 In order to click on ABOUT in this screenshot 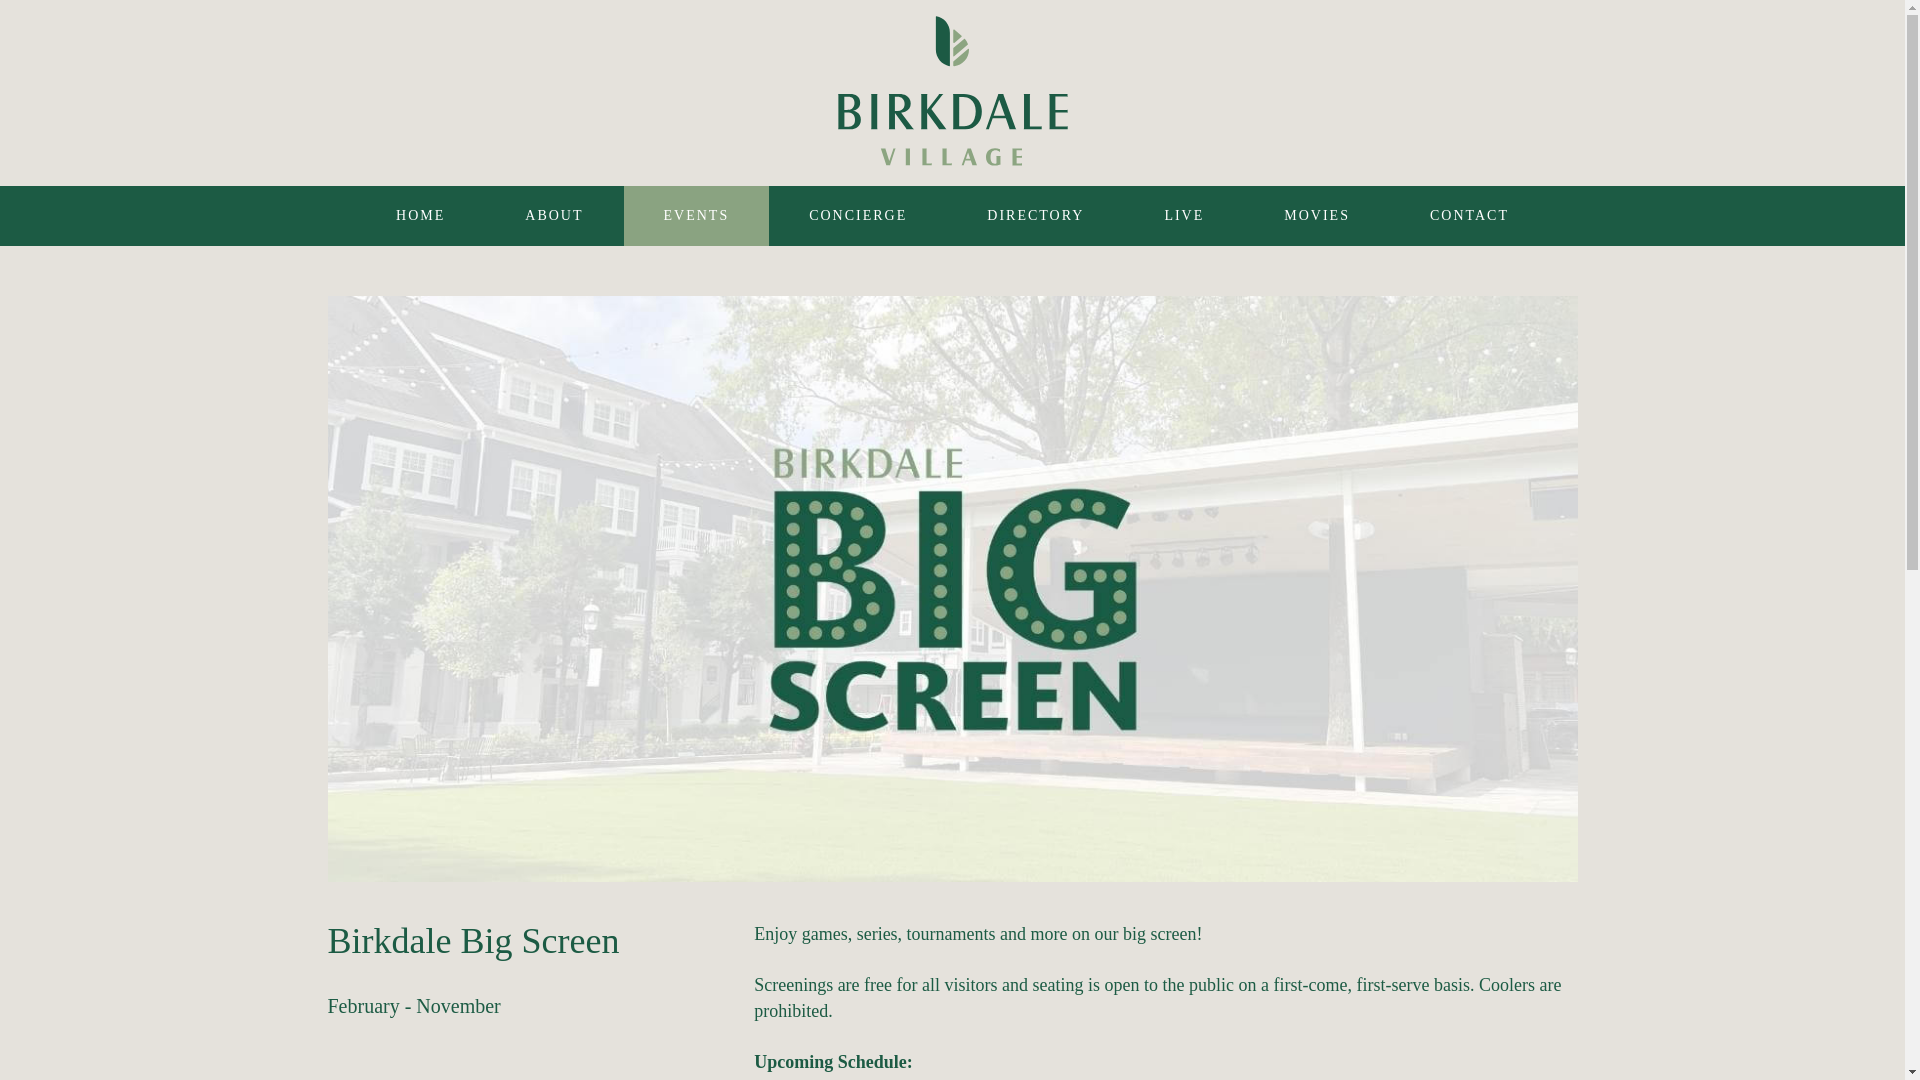, I will do `click(554, 216)`.